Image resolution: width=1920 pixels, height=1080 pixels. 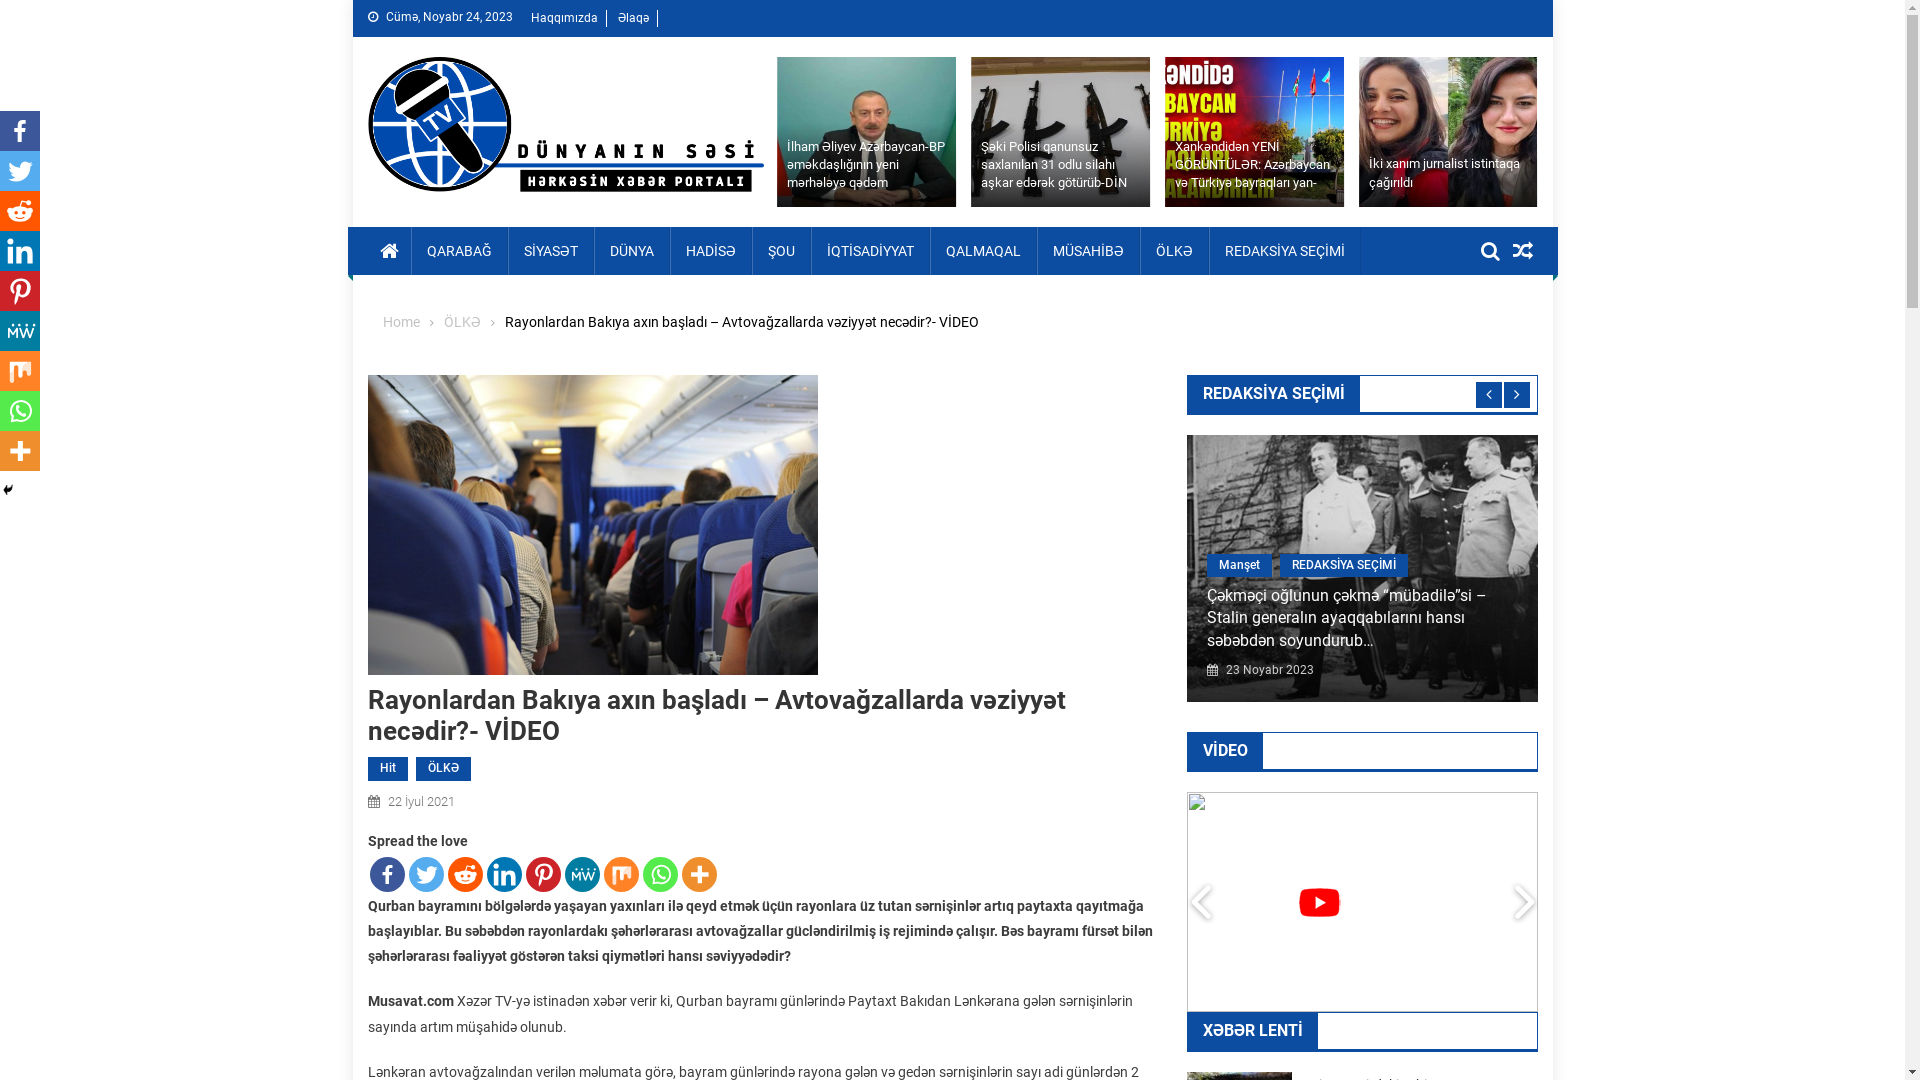 What do you see at coordinates (20, 131) in the screenshot?
I see `Facebook` at bounding box center [20, 131].